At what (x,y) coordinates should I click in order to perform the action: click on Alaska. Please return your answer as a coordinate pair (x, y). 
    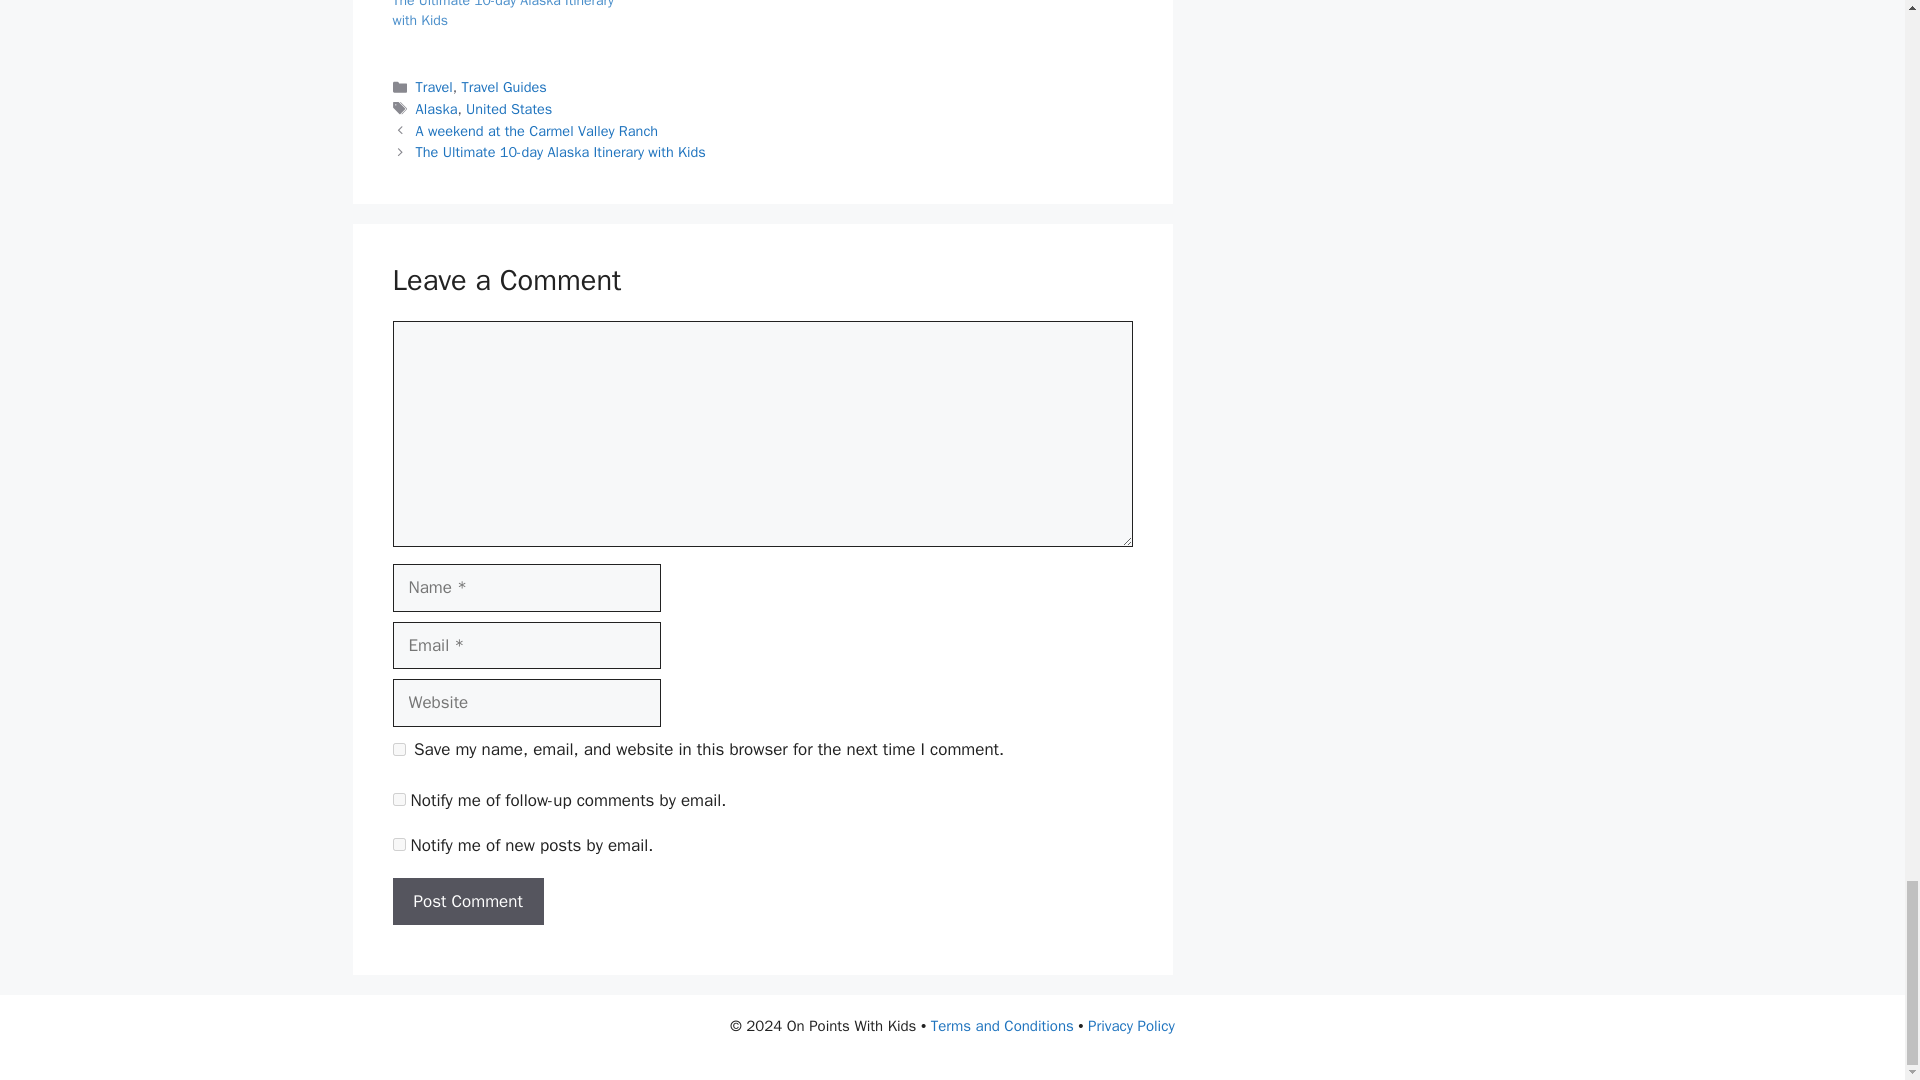
    Looking at the image, I should click on (437, 108).